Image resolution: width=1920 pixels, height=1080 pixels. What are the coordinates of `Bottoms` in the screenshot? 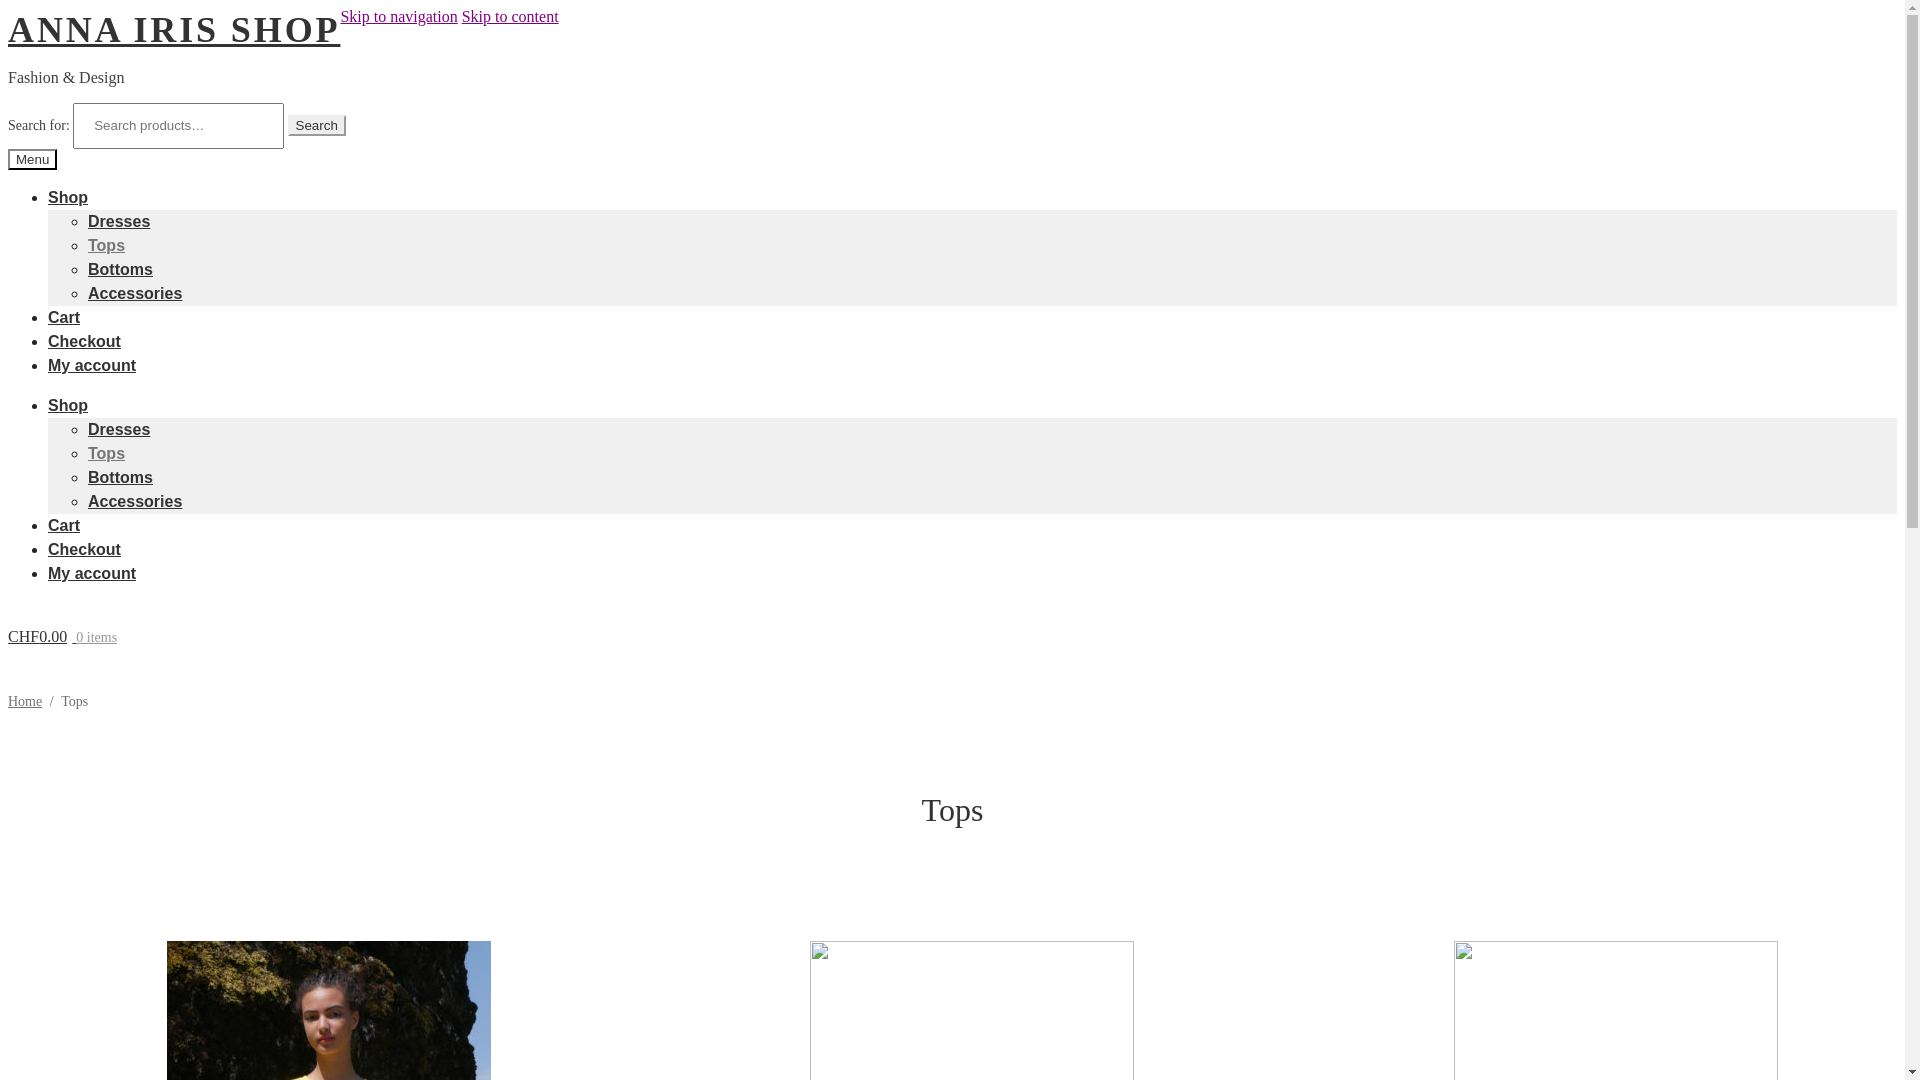 It's located at (120, 270).